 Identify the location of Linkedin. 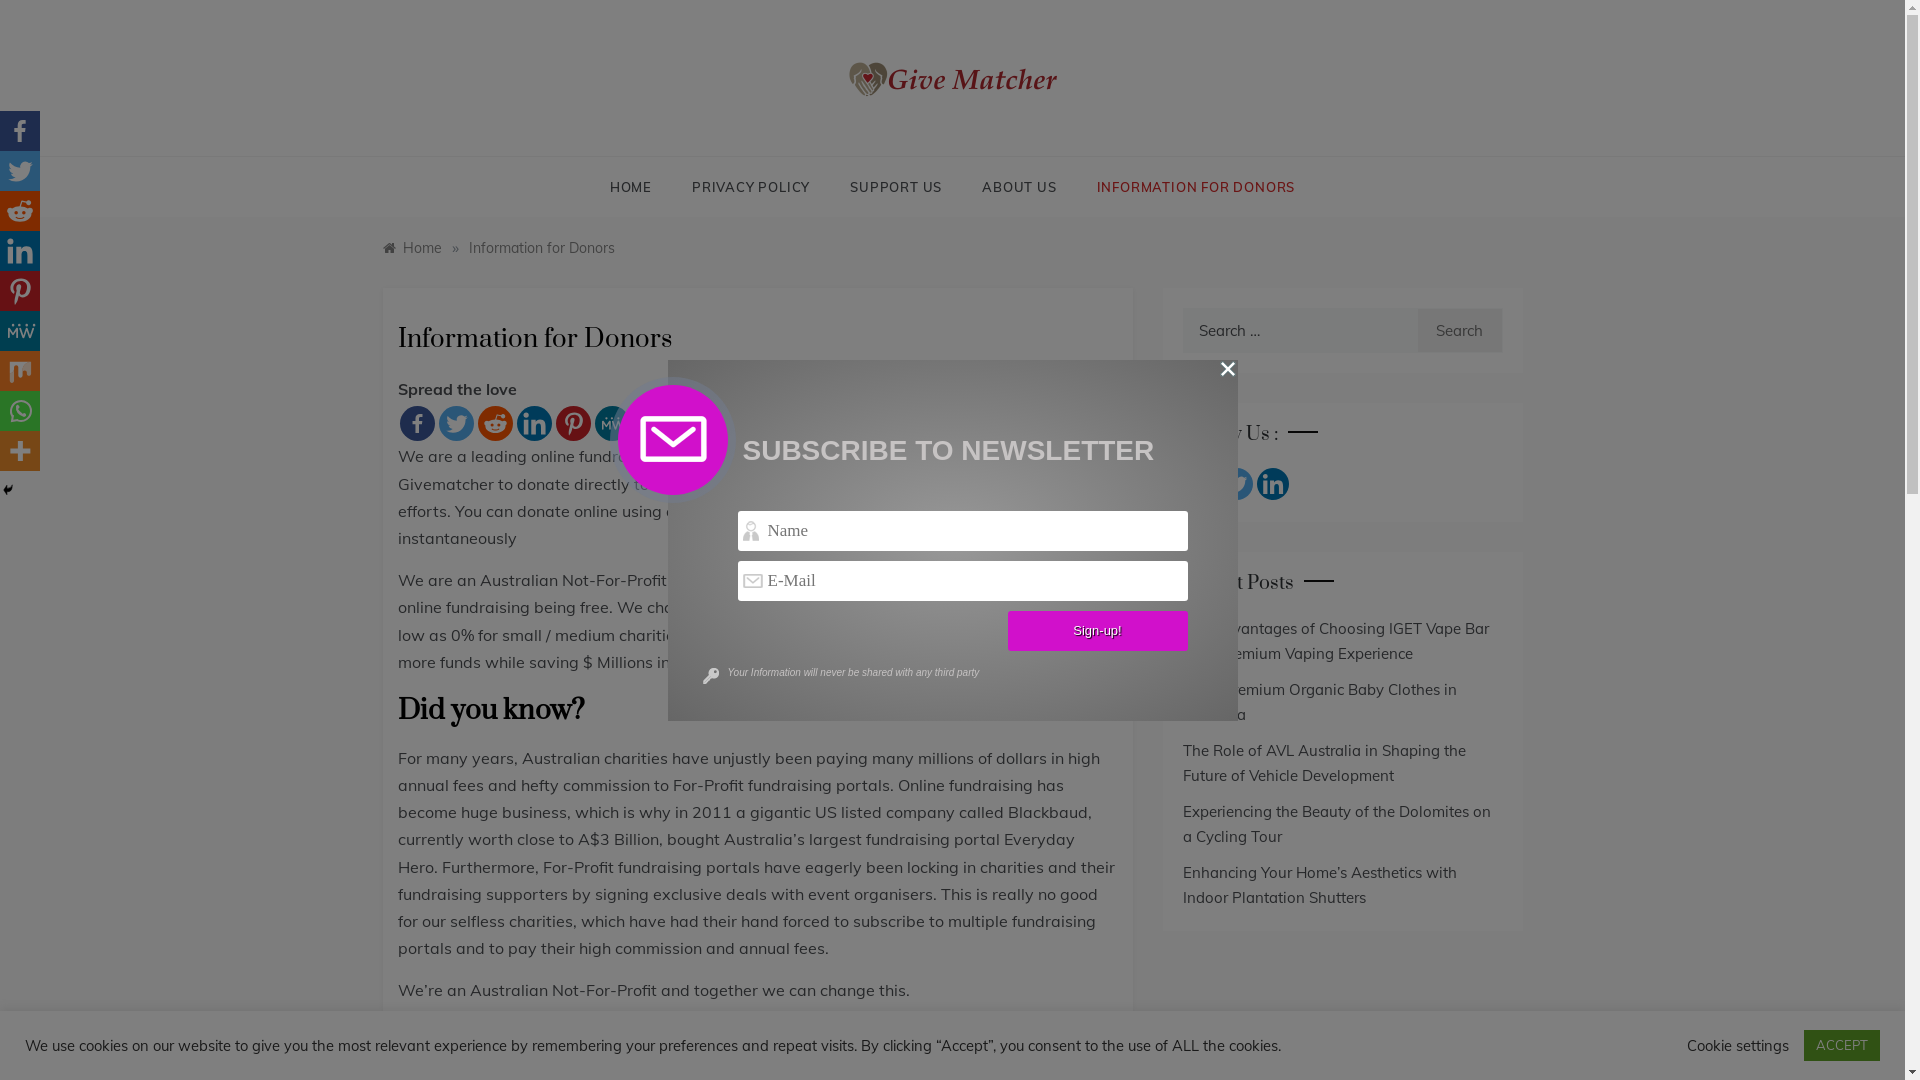
(20, 251).